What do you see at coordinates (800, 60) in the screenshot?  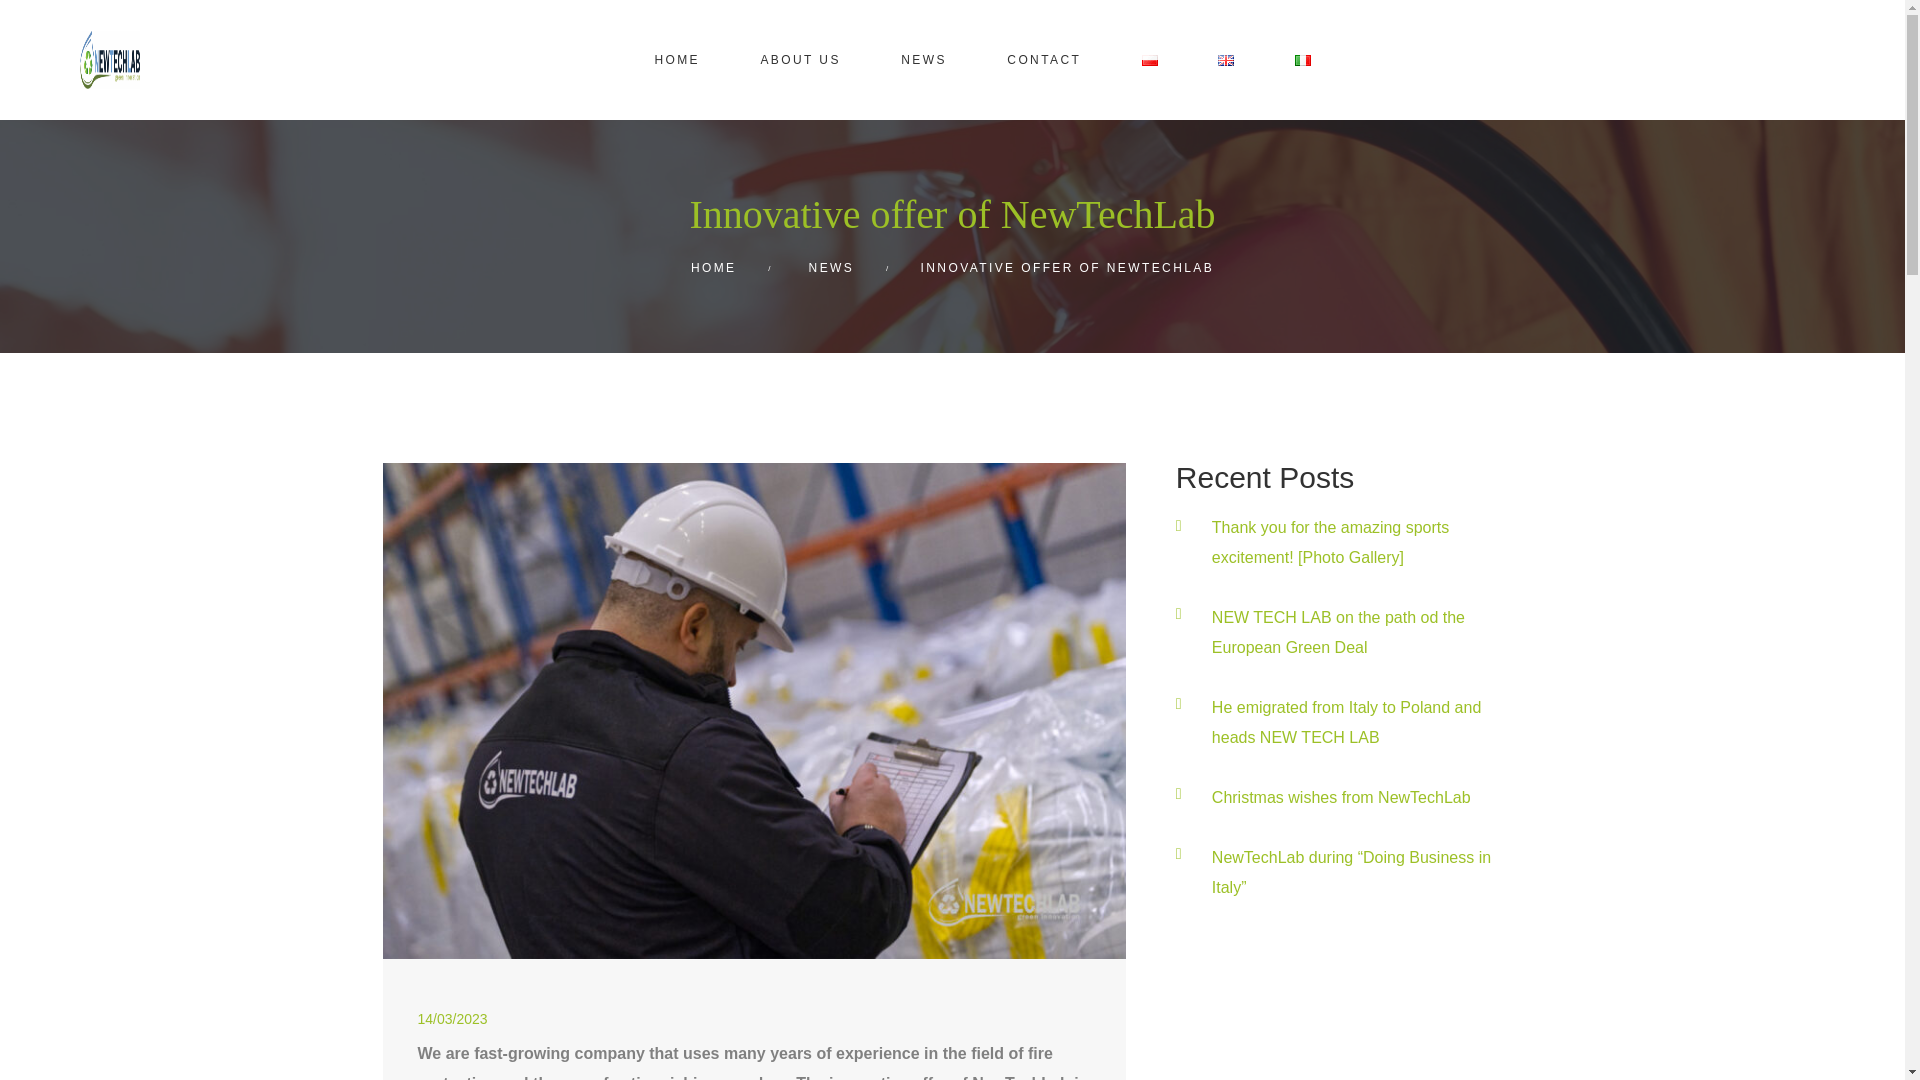 I see `ABOUT US` at bounding box center [800, 60].